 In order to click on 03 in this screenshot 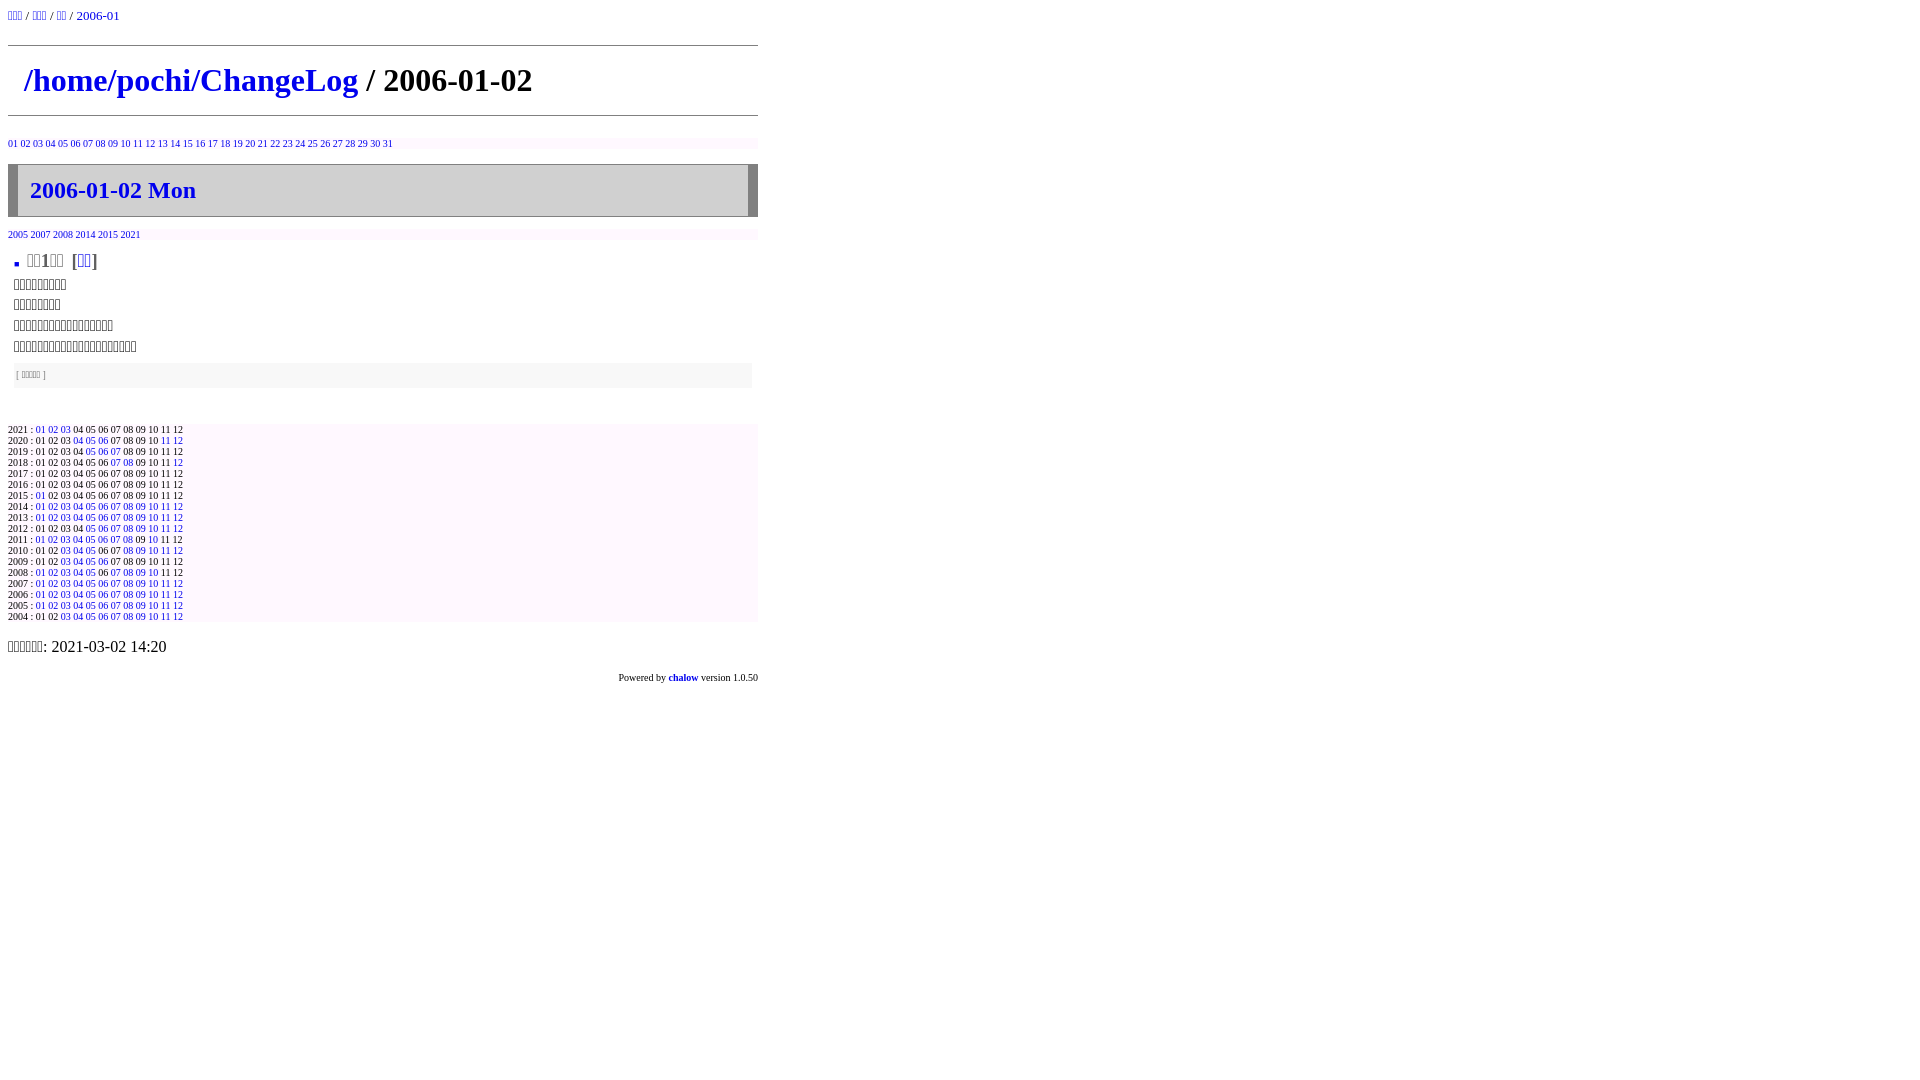, I will do `click(38, 144)`.